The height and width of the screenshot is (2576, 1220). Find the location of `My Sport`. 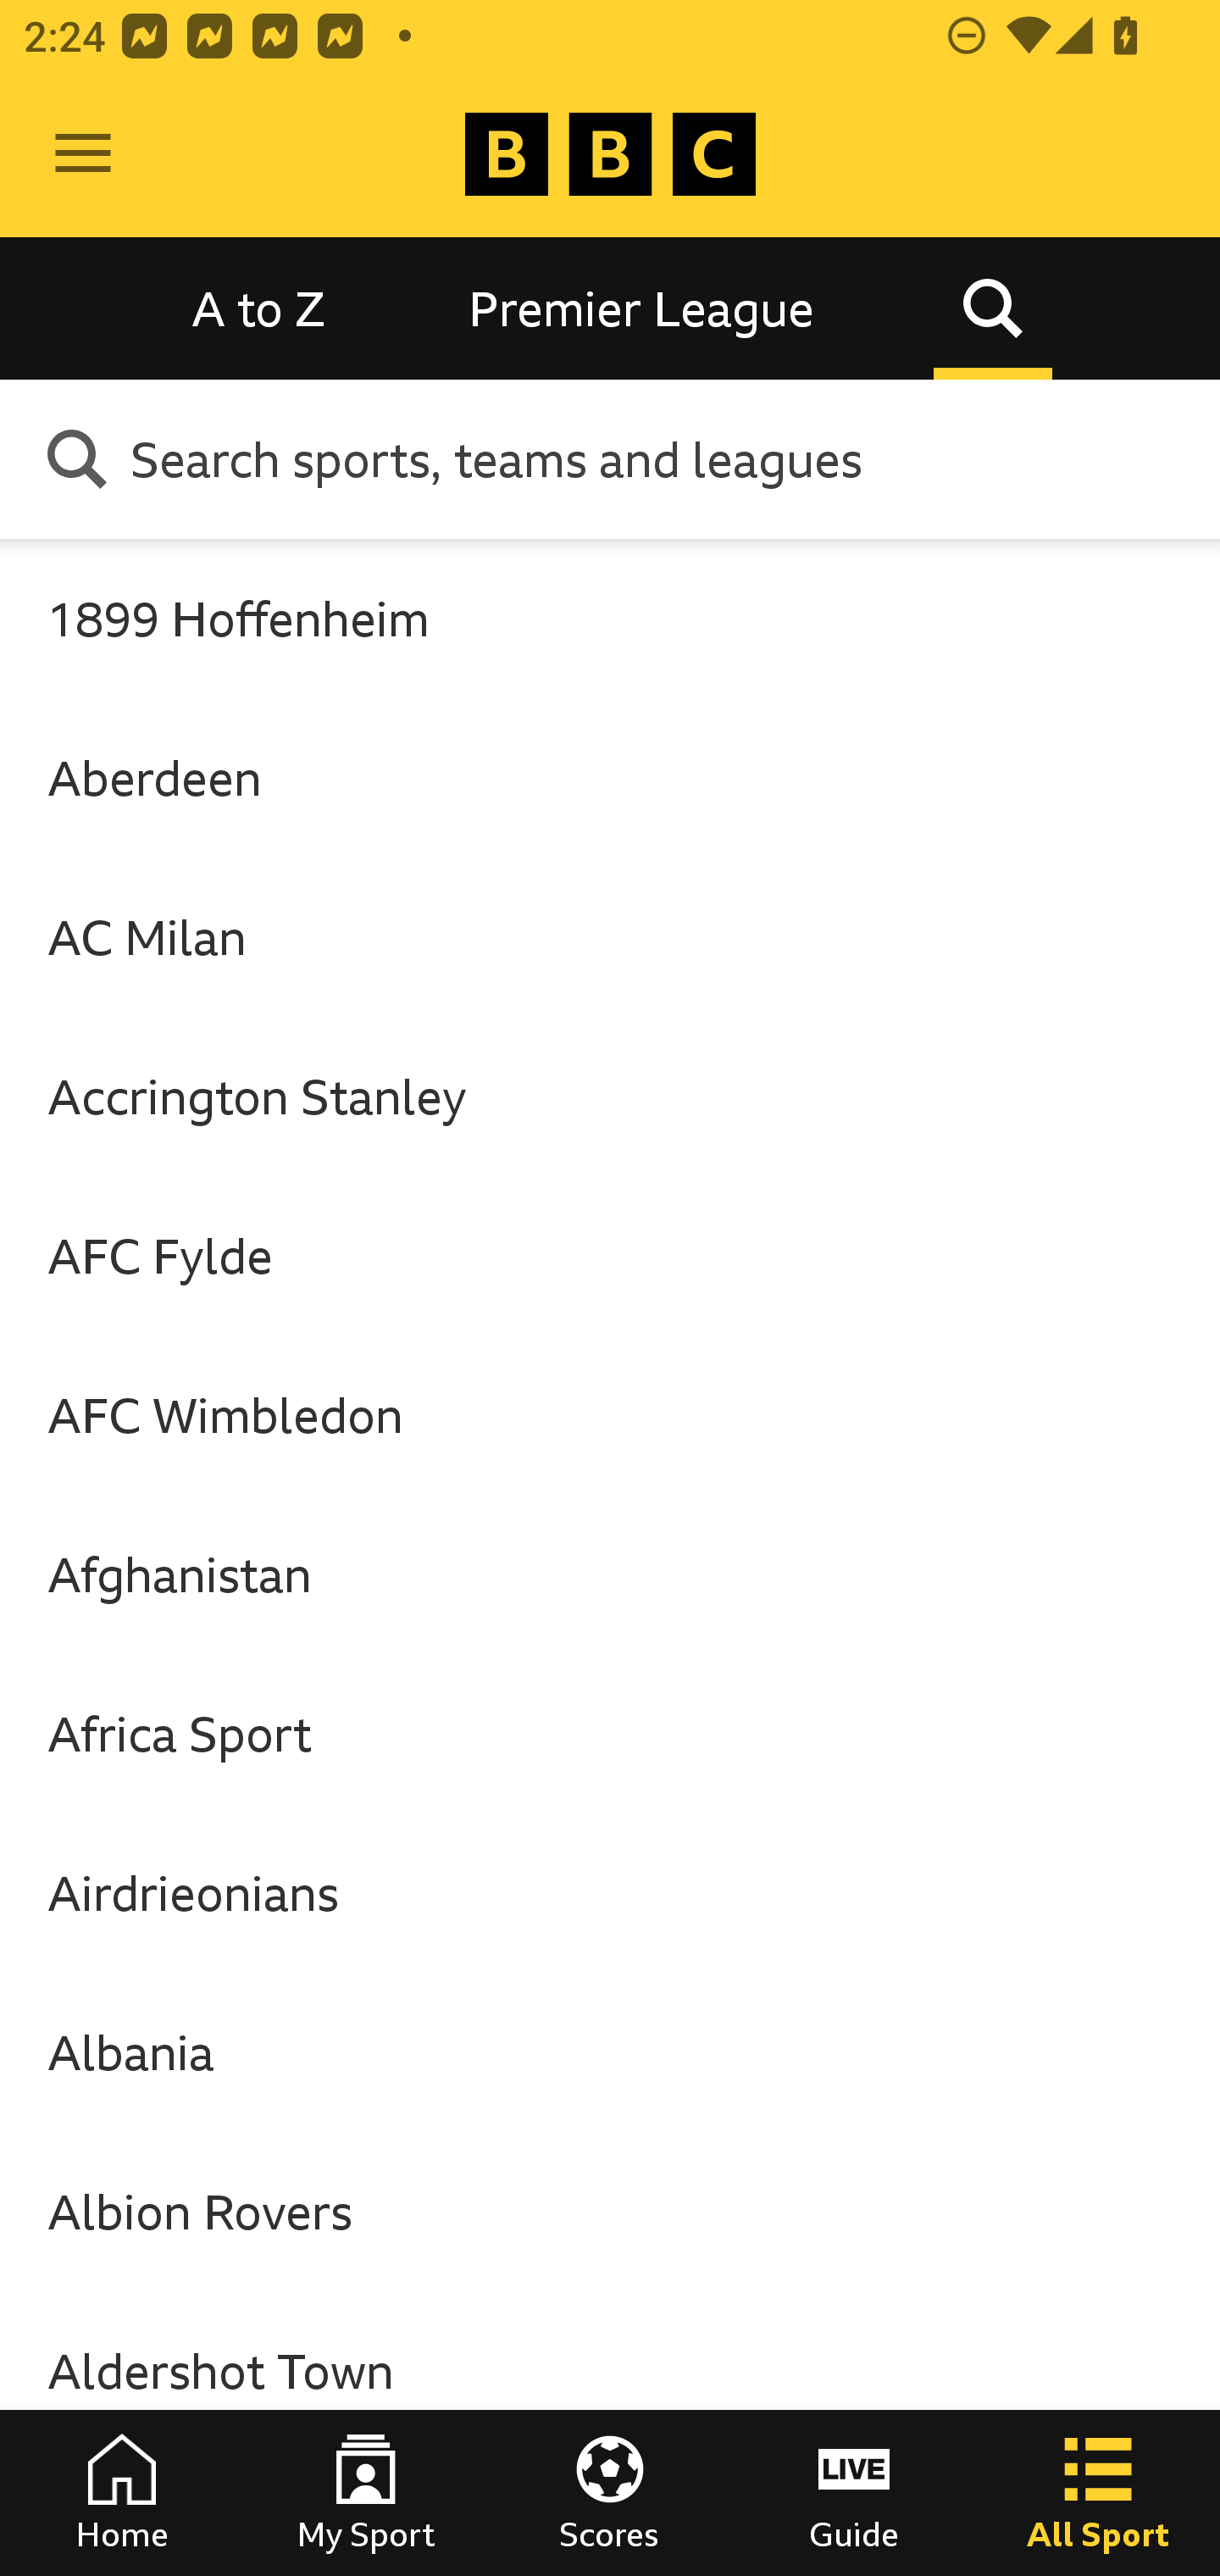

My Sport is located at coordinates (366, 2493).